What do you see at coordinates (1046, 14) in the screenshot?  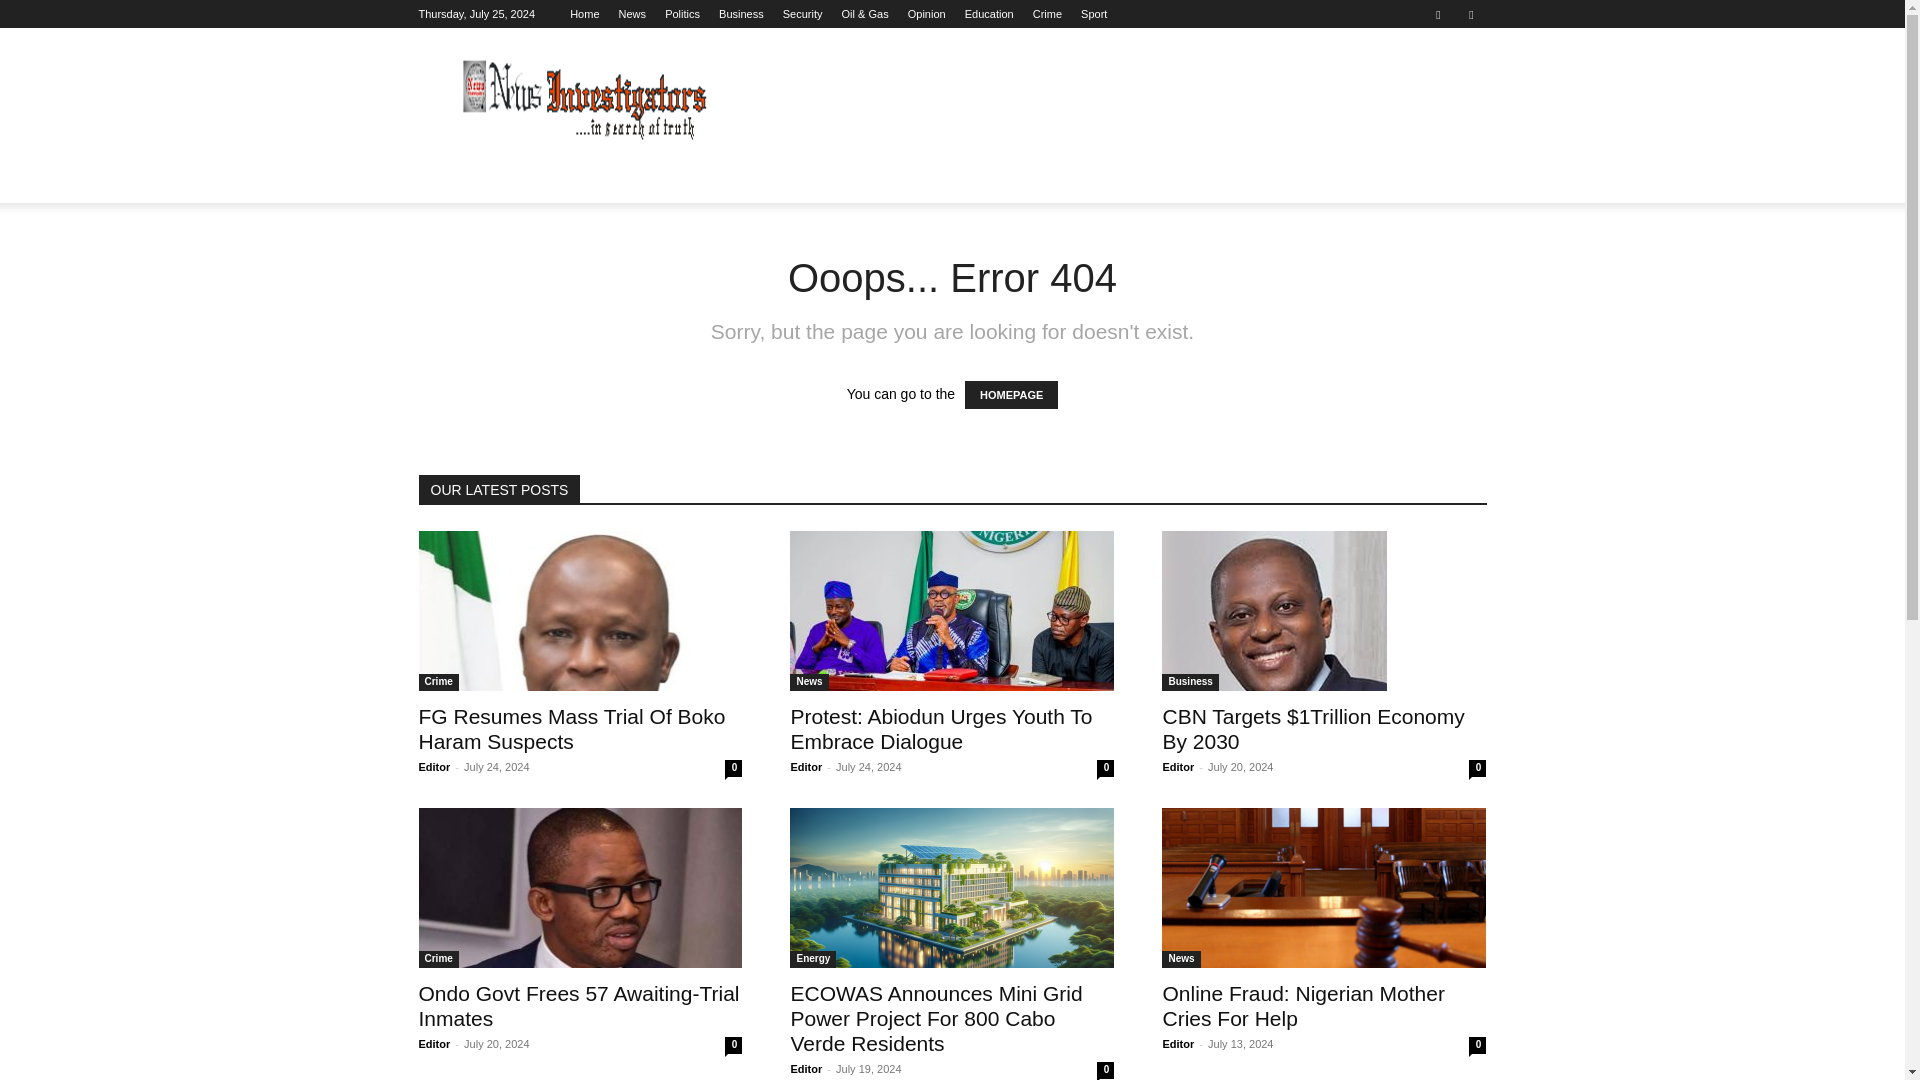 I see `Crime` at bounding box center [1046, 14].